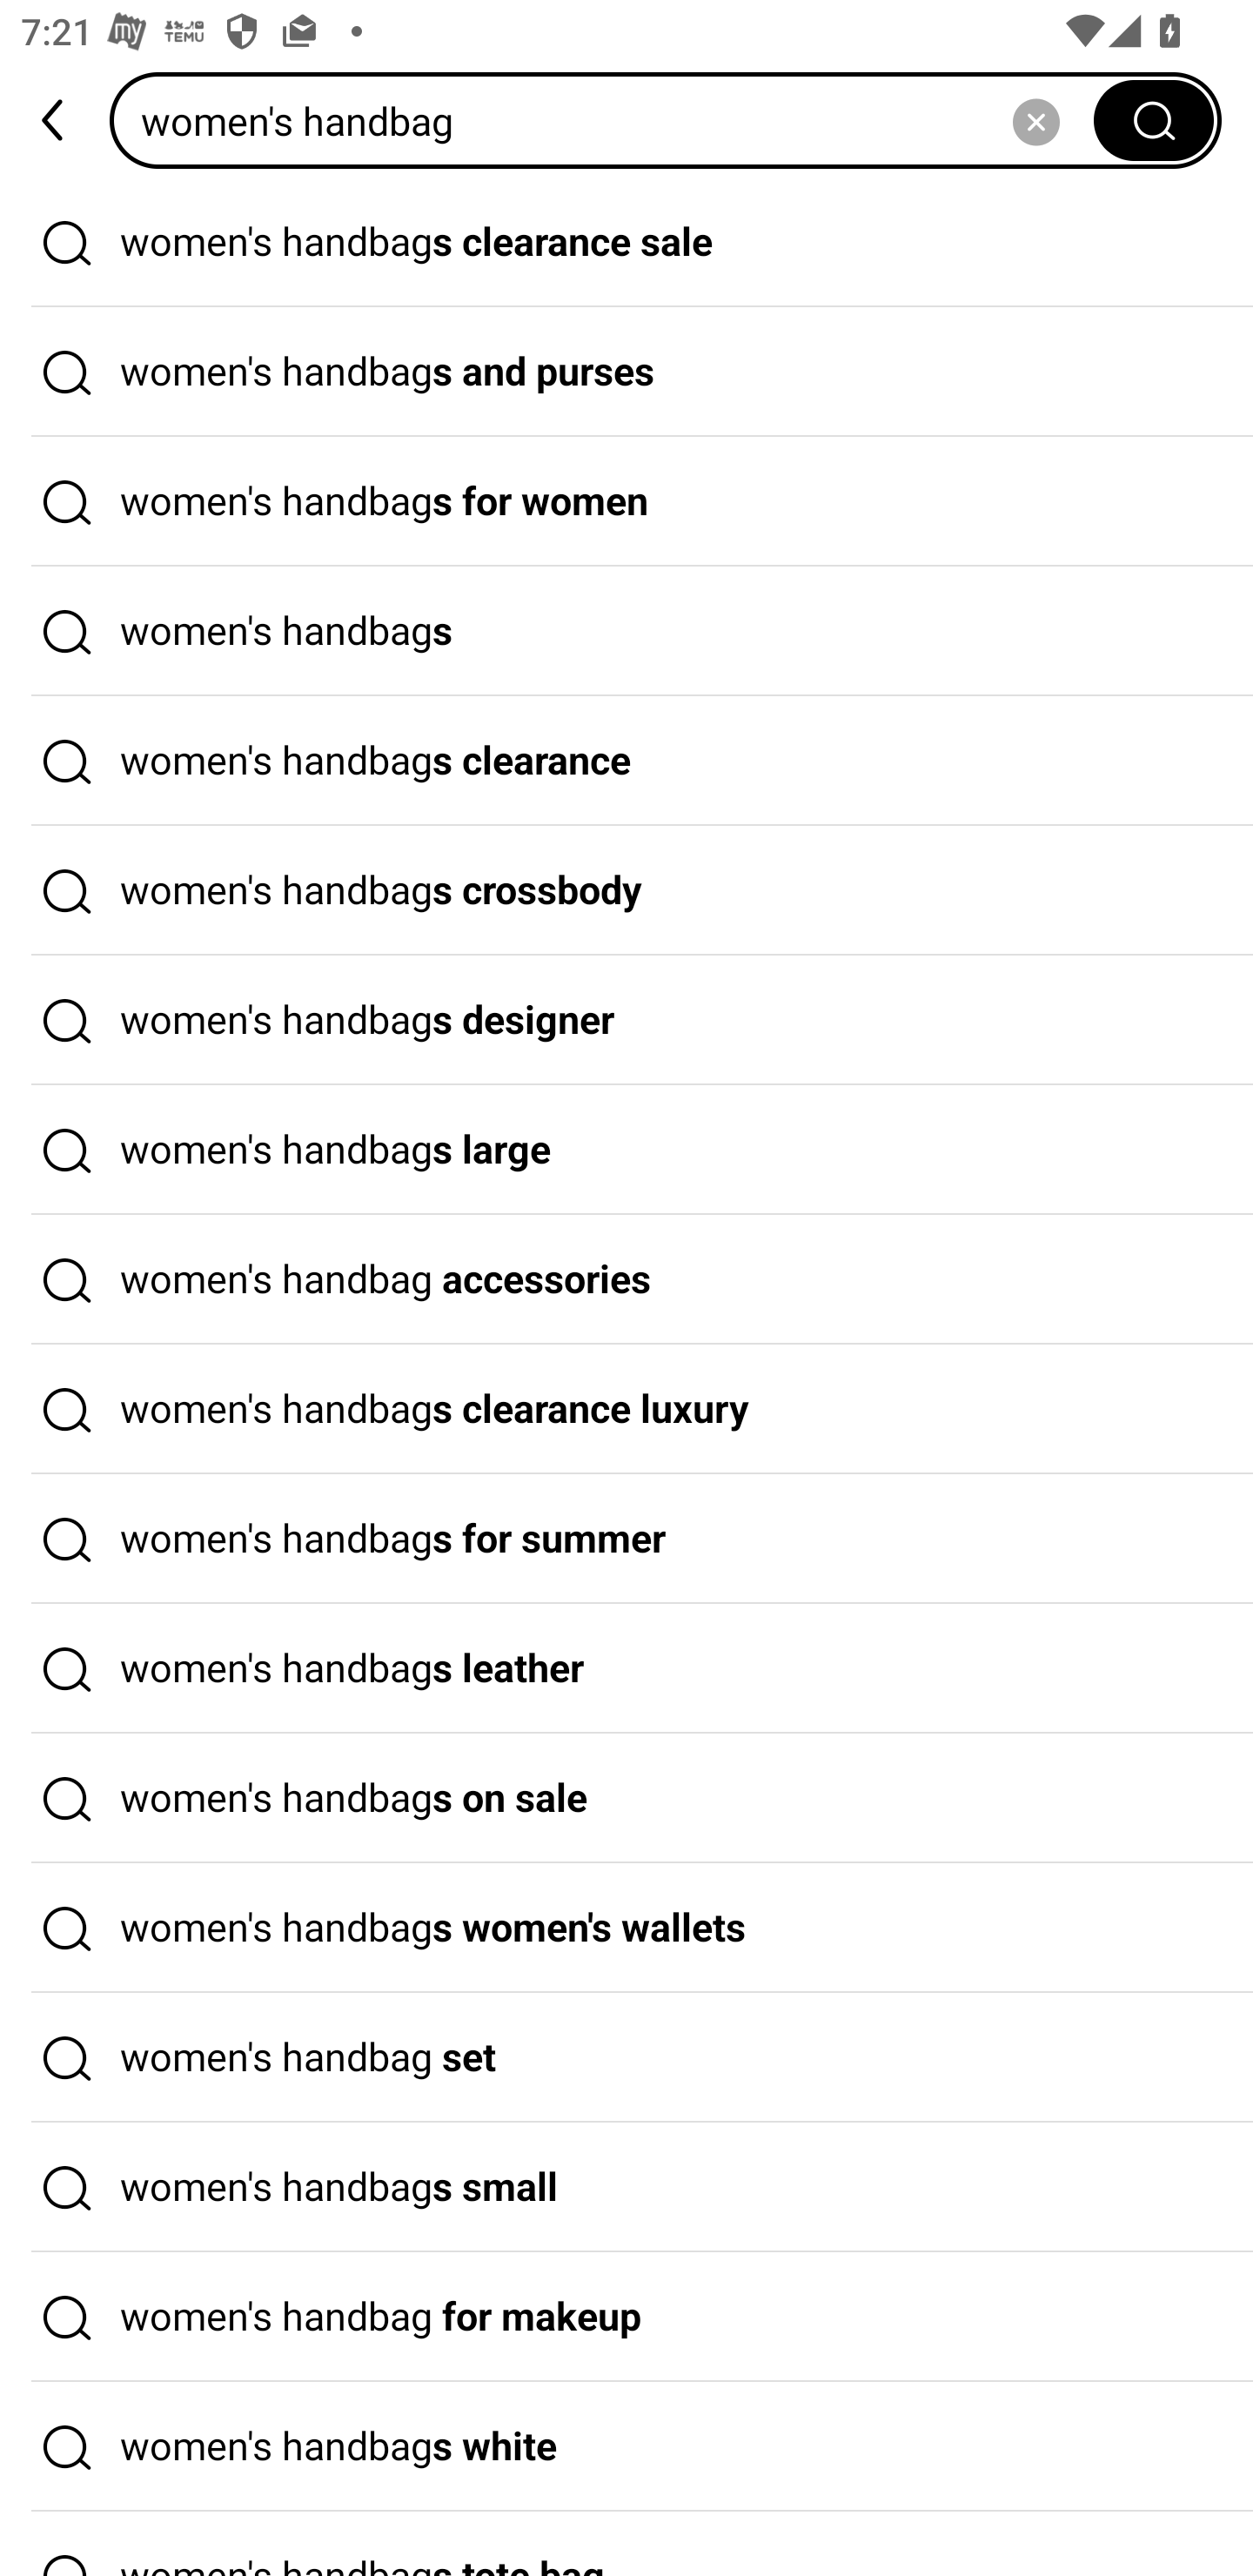 The width and height of the screenshot is (1253, 2576). I want to click on women's handbags on sale, so click(626, 1798).